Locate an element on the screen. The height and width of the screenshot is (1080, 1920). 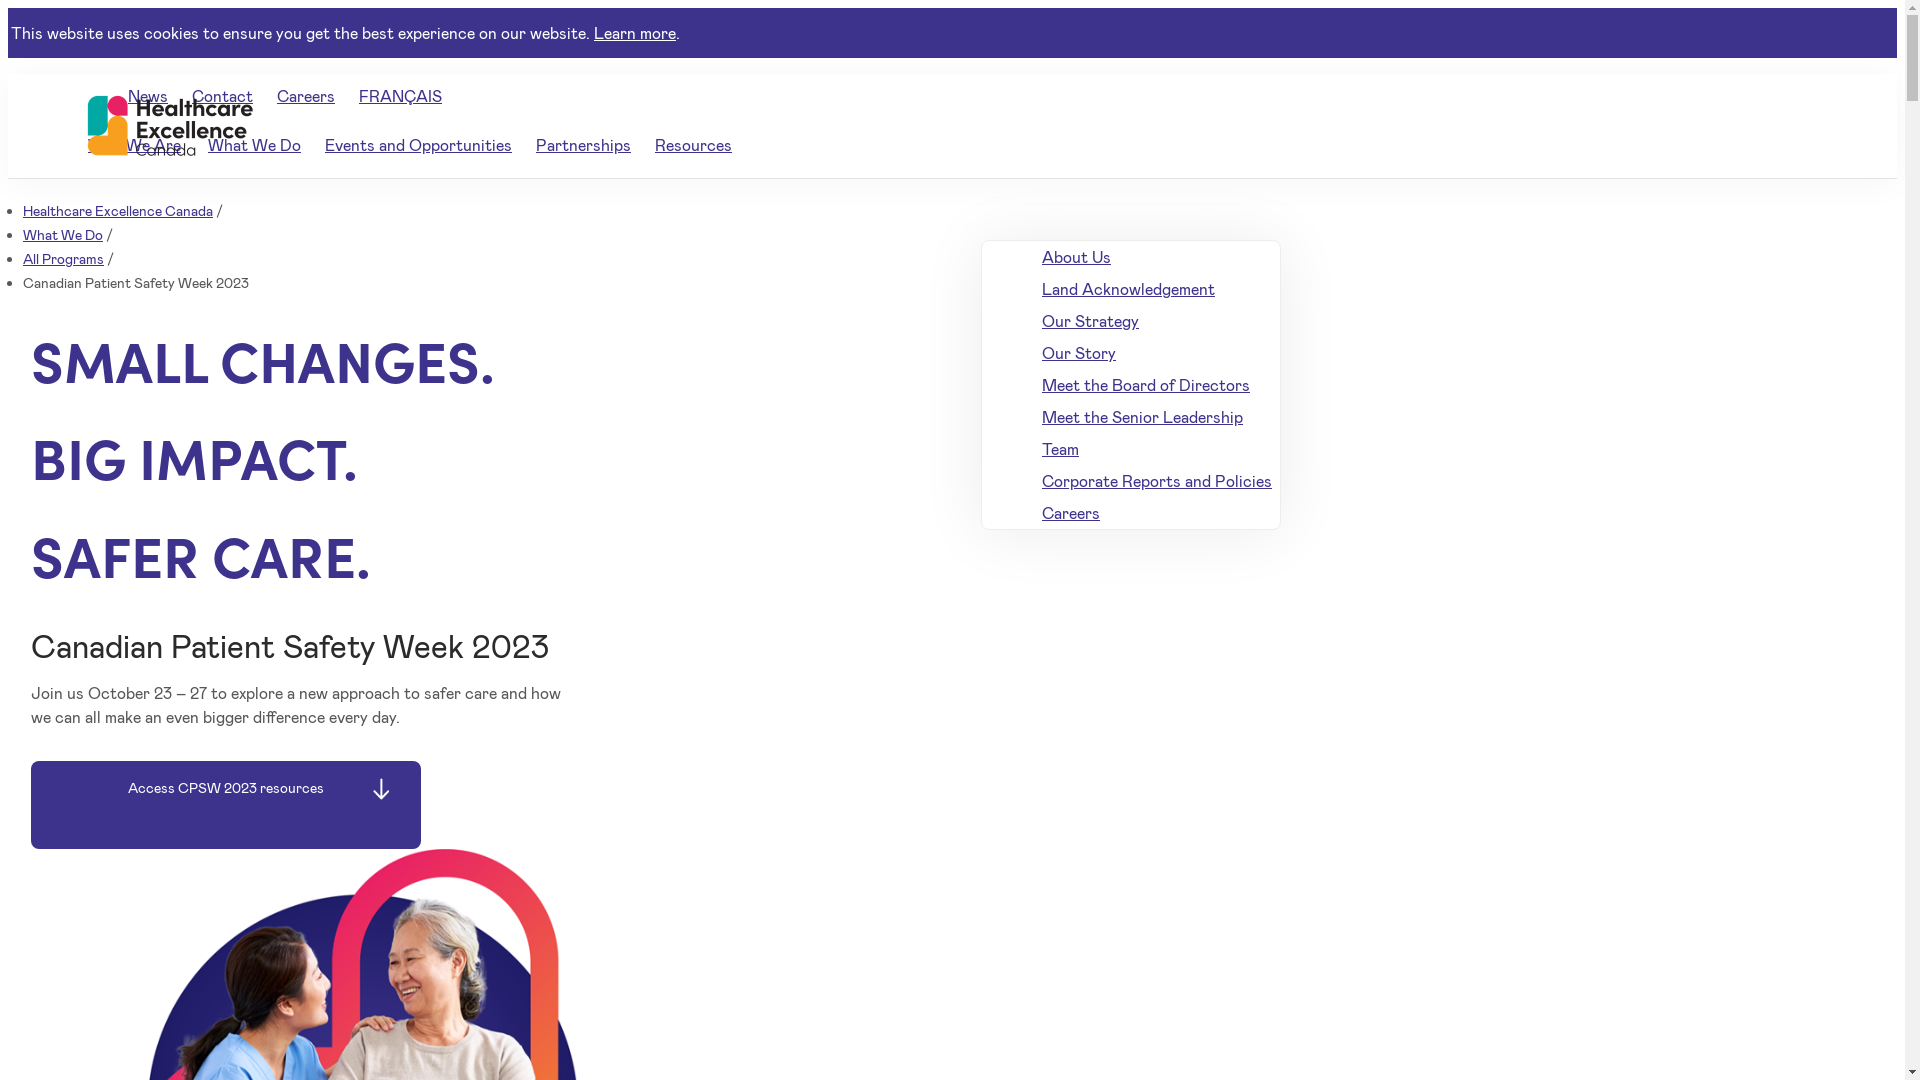
Who We Are is located at coordinates (136, 144).